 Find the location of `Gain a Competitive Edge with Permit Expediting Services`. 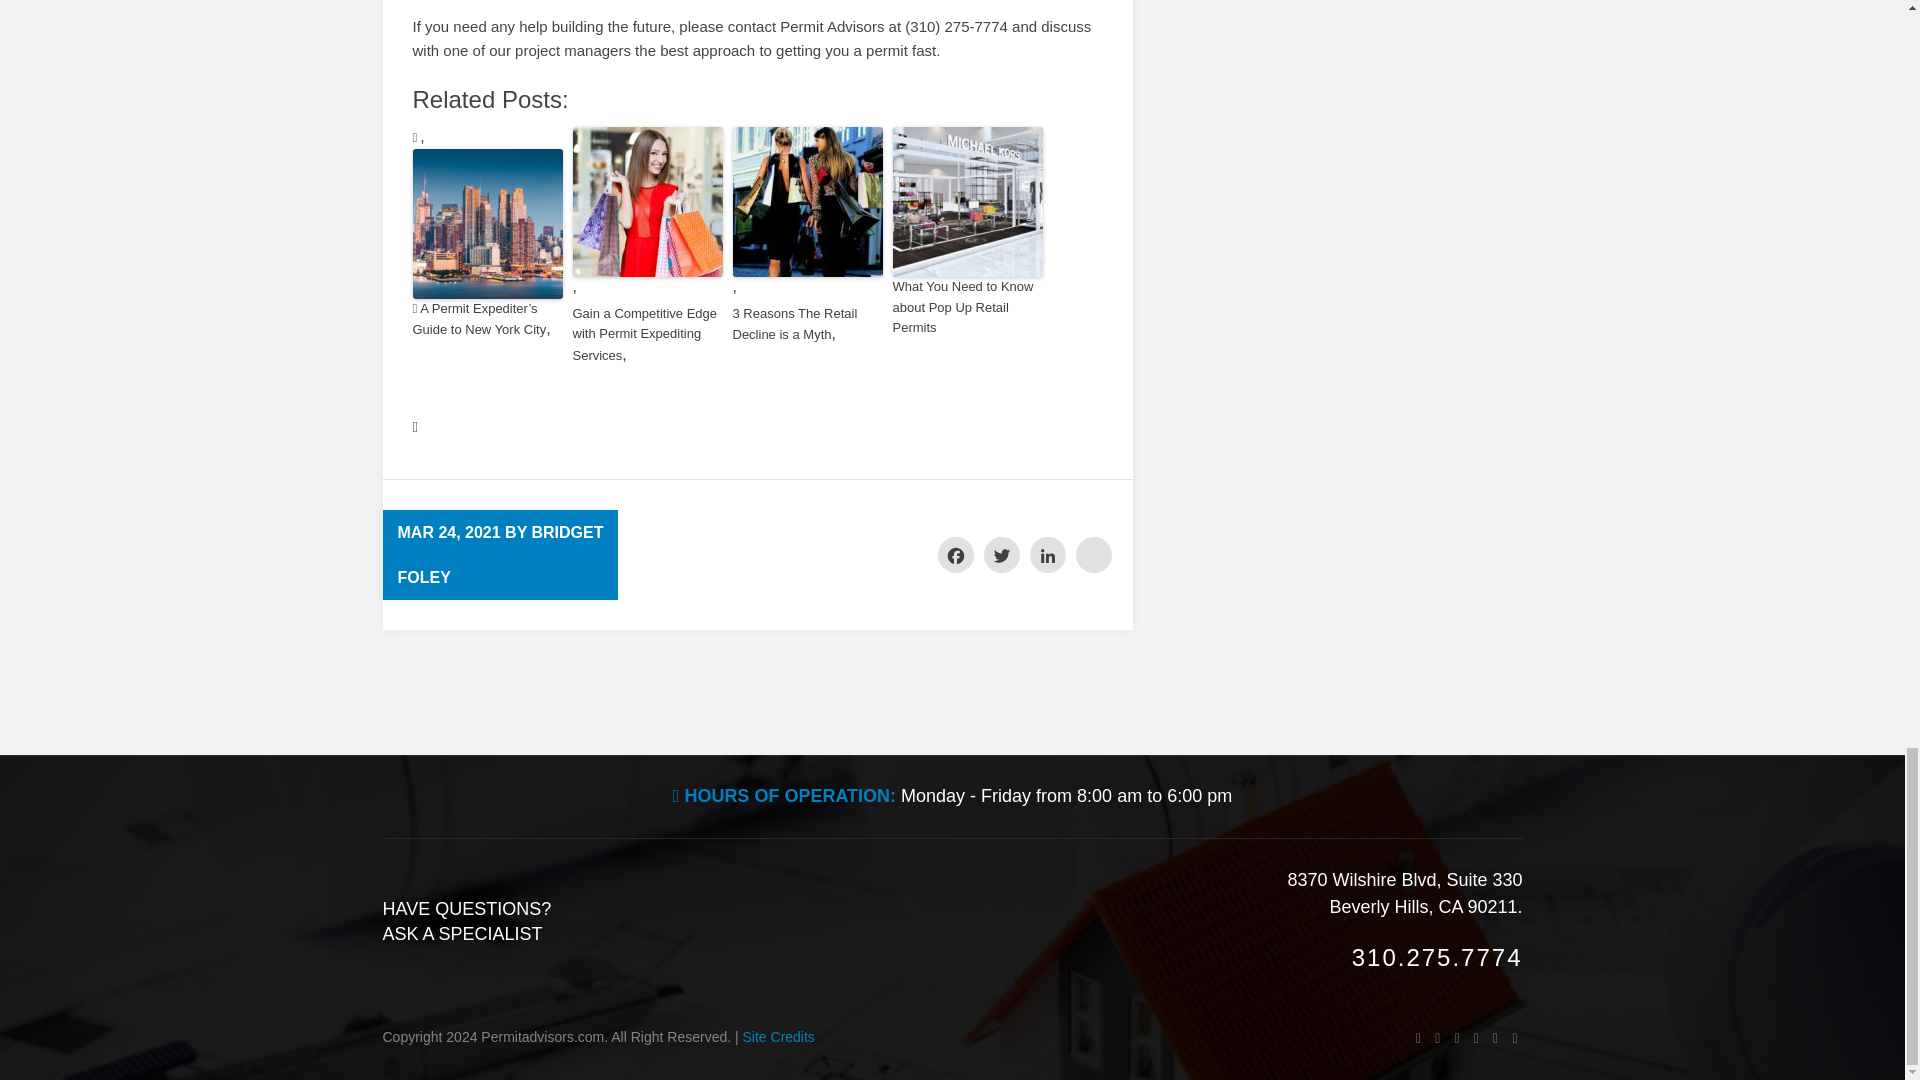

Gain a Competitive Edge with Permit Expediting Services is located at coordinates (646, 335).